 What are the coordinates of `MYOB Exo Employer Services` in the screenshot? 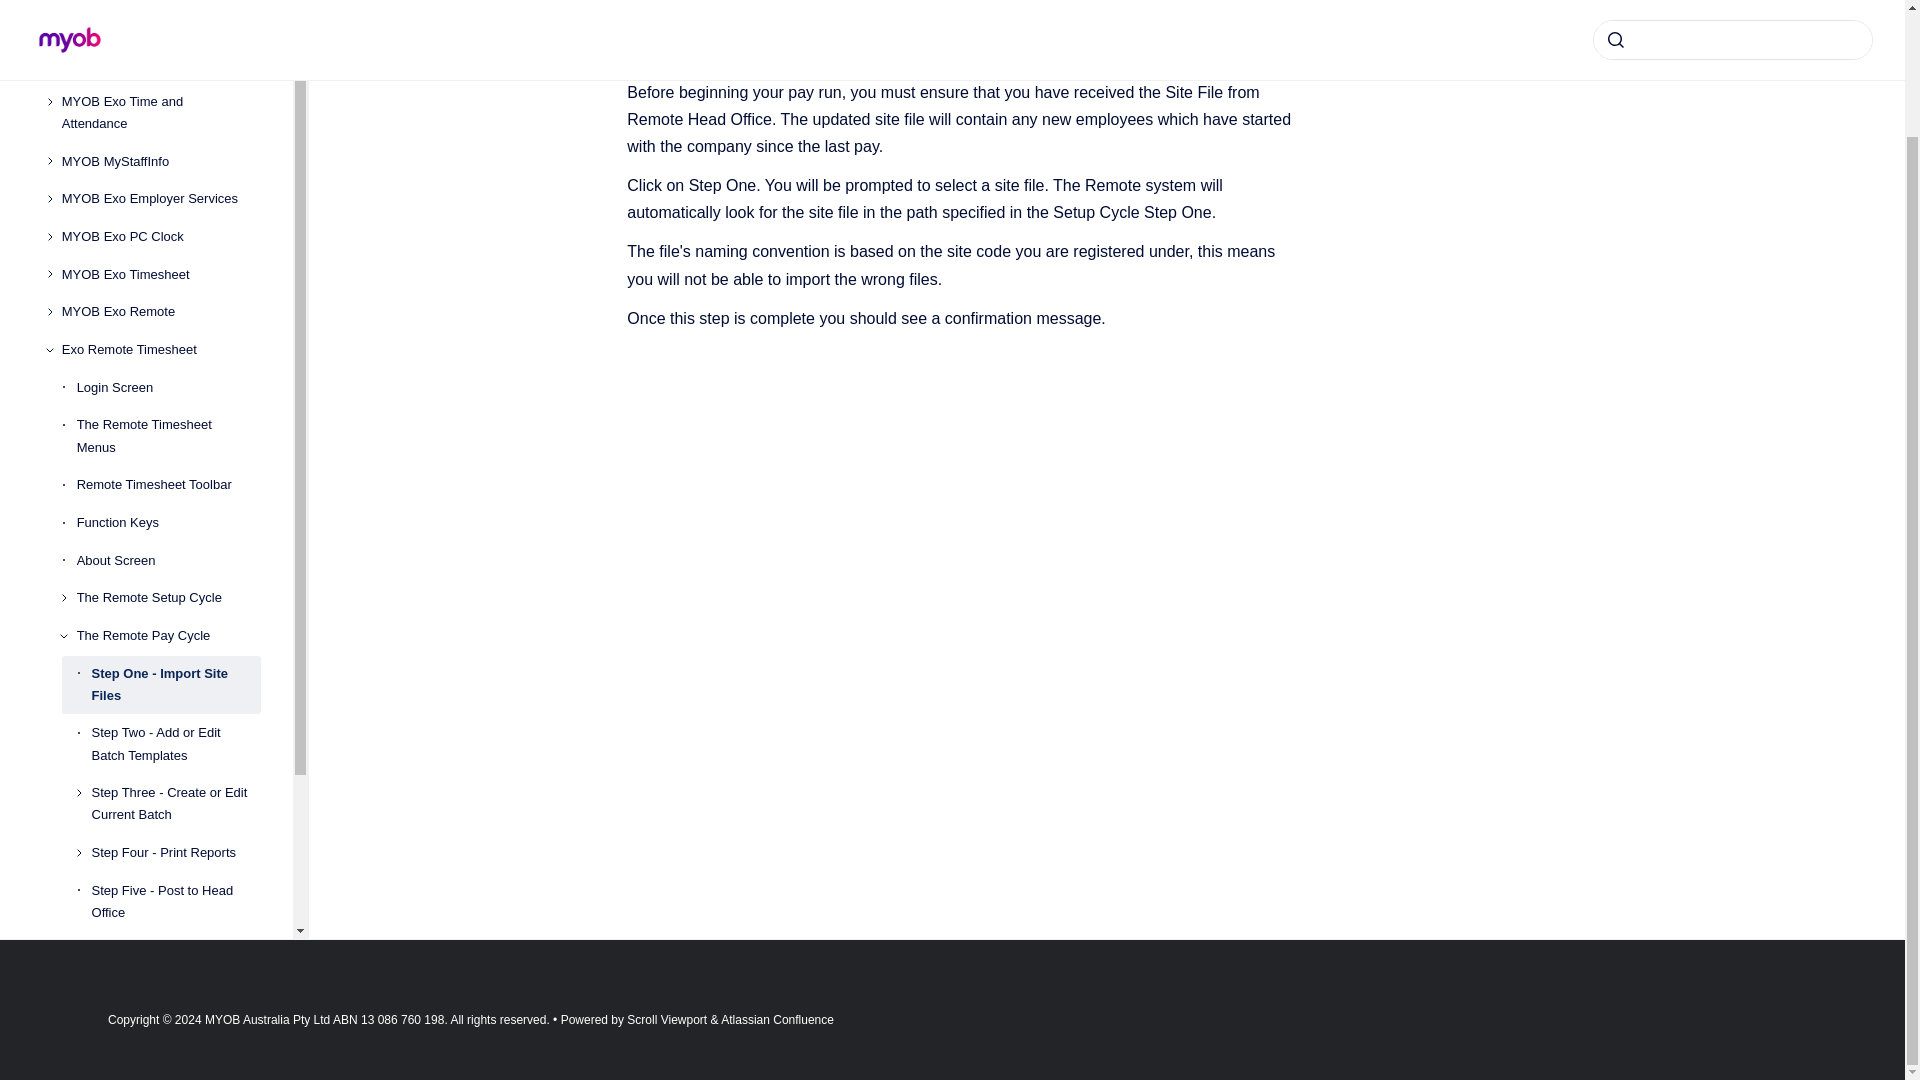 It's located at (161, 200).